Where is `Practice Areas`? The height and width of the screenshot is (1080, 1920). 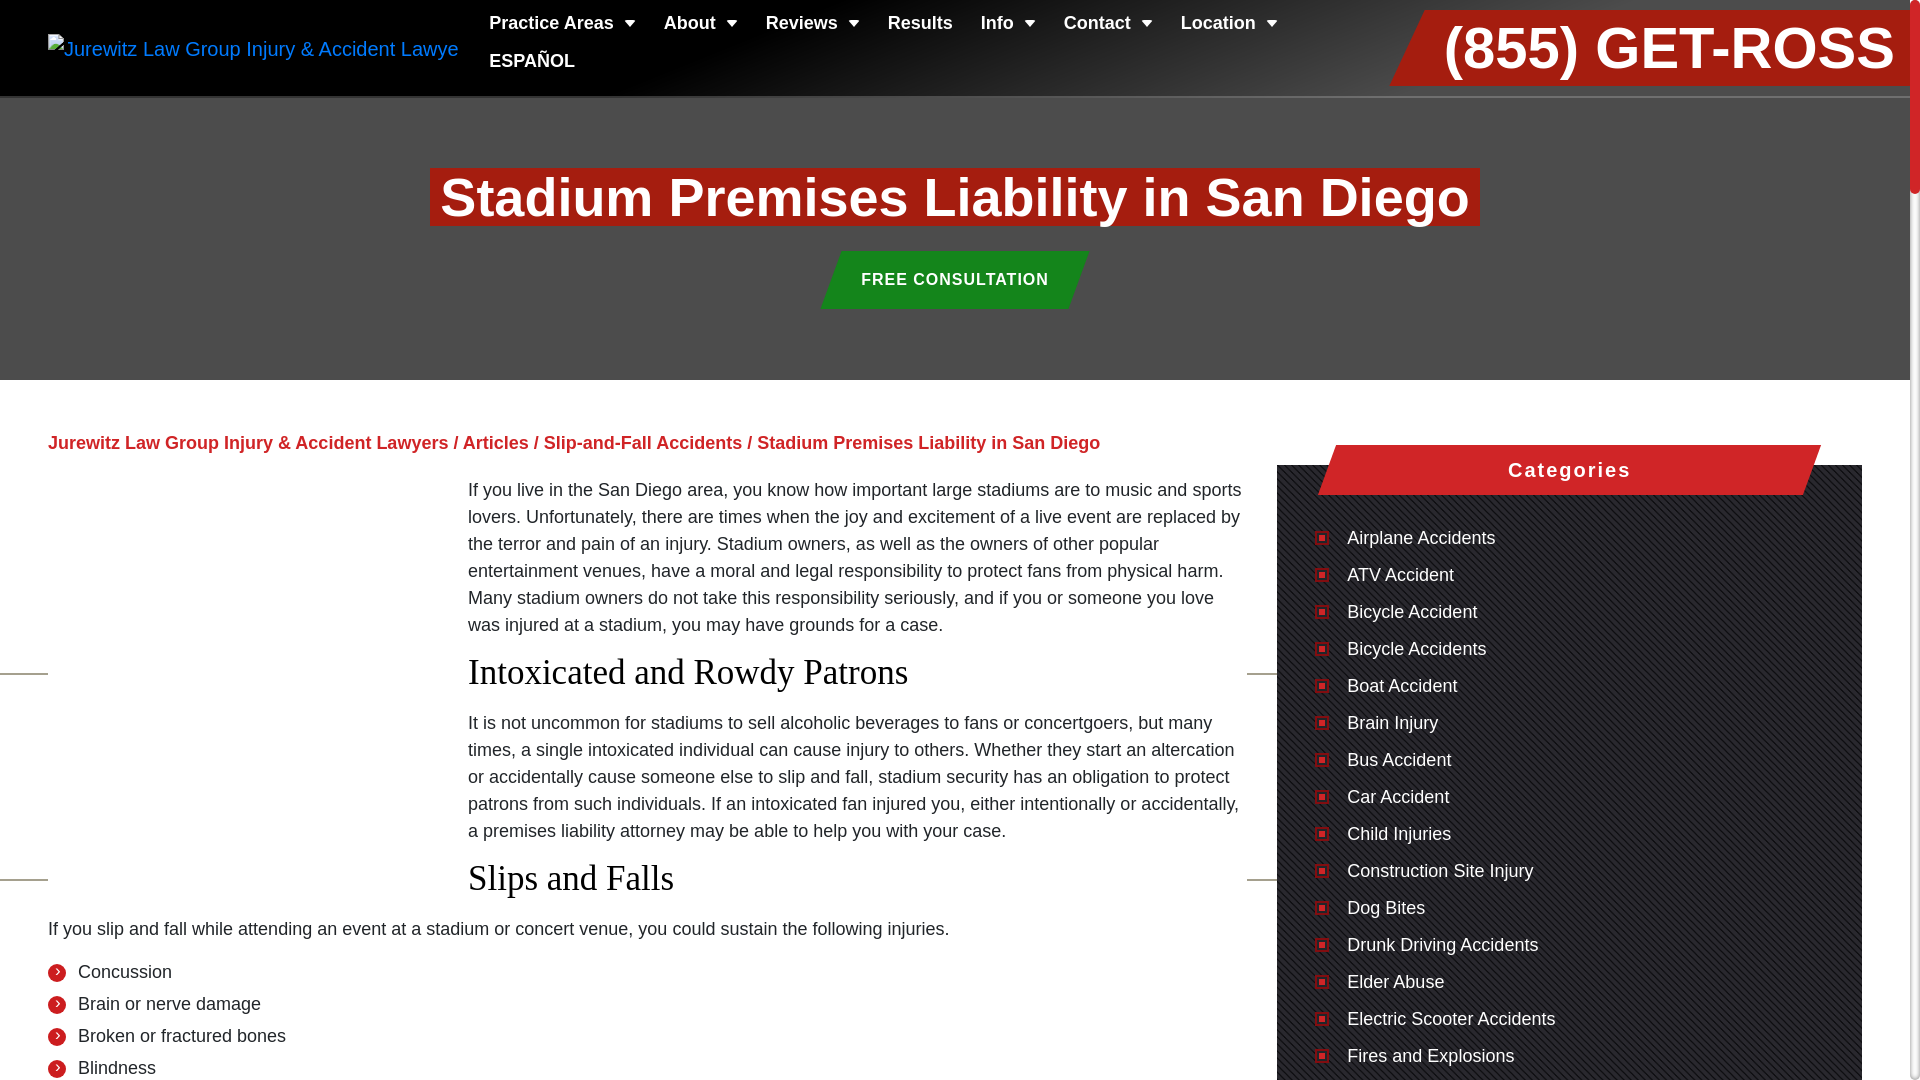
Practice Areas is located at coordinates (562, 26).